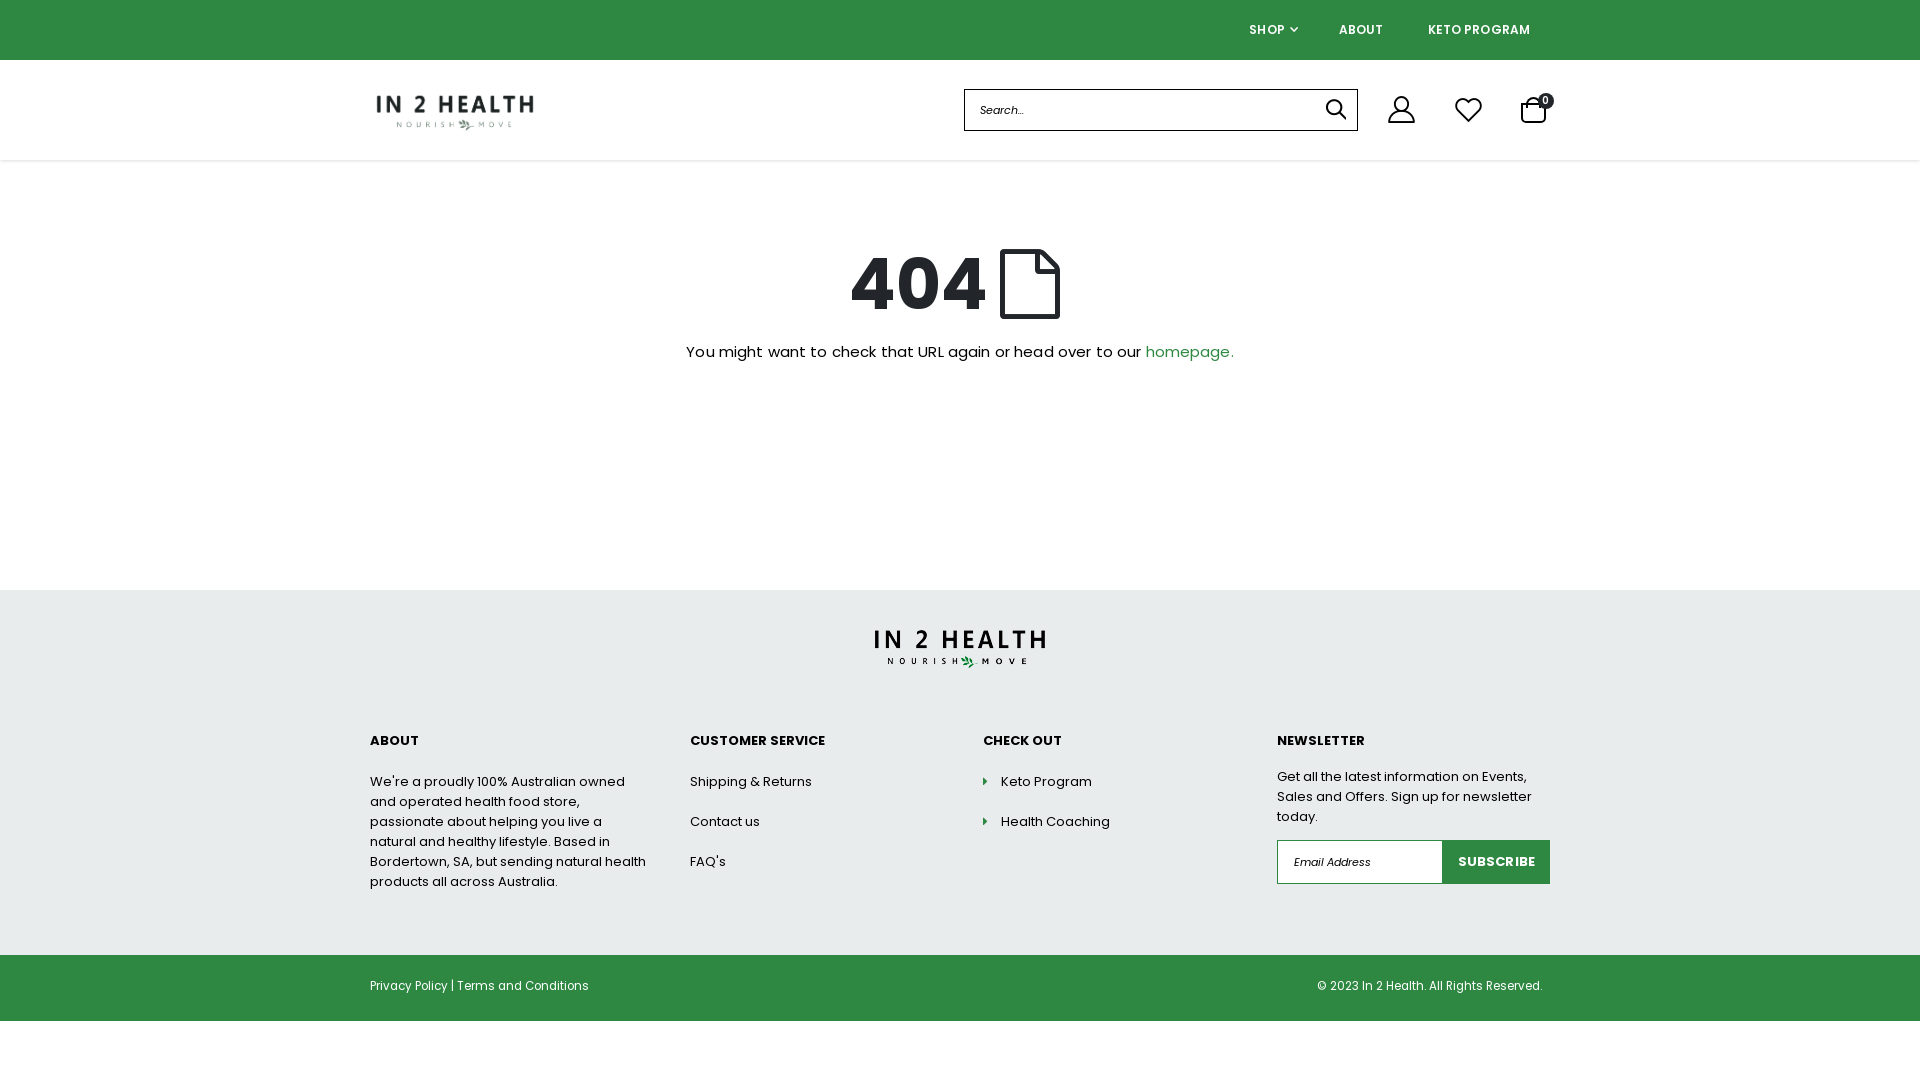  I want to click on homepage., so click(1190, 352).